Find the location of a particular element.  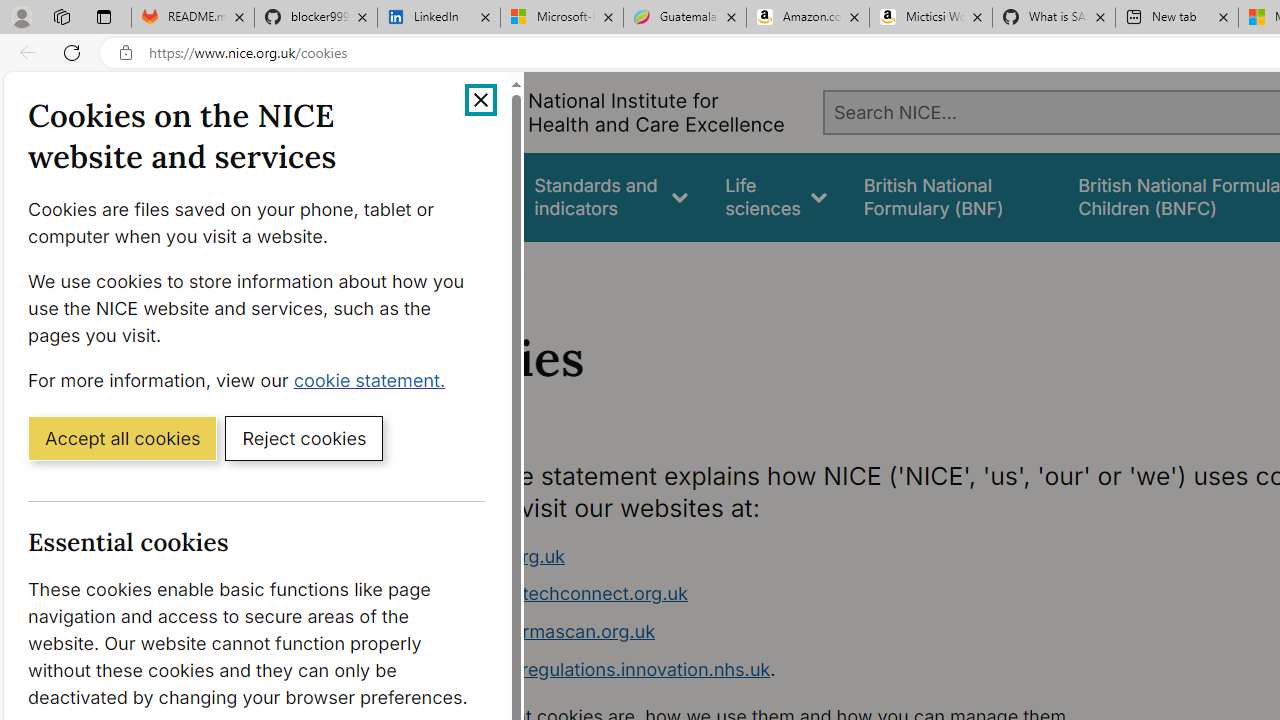

Accept all cookies is located at coordinates (122, 437).